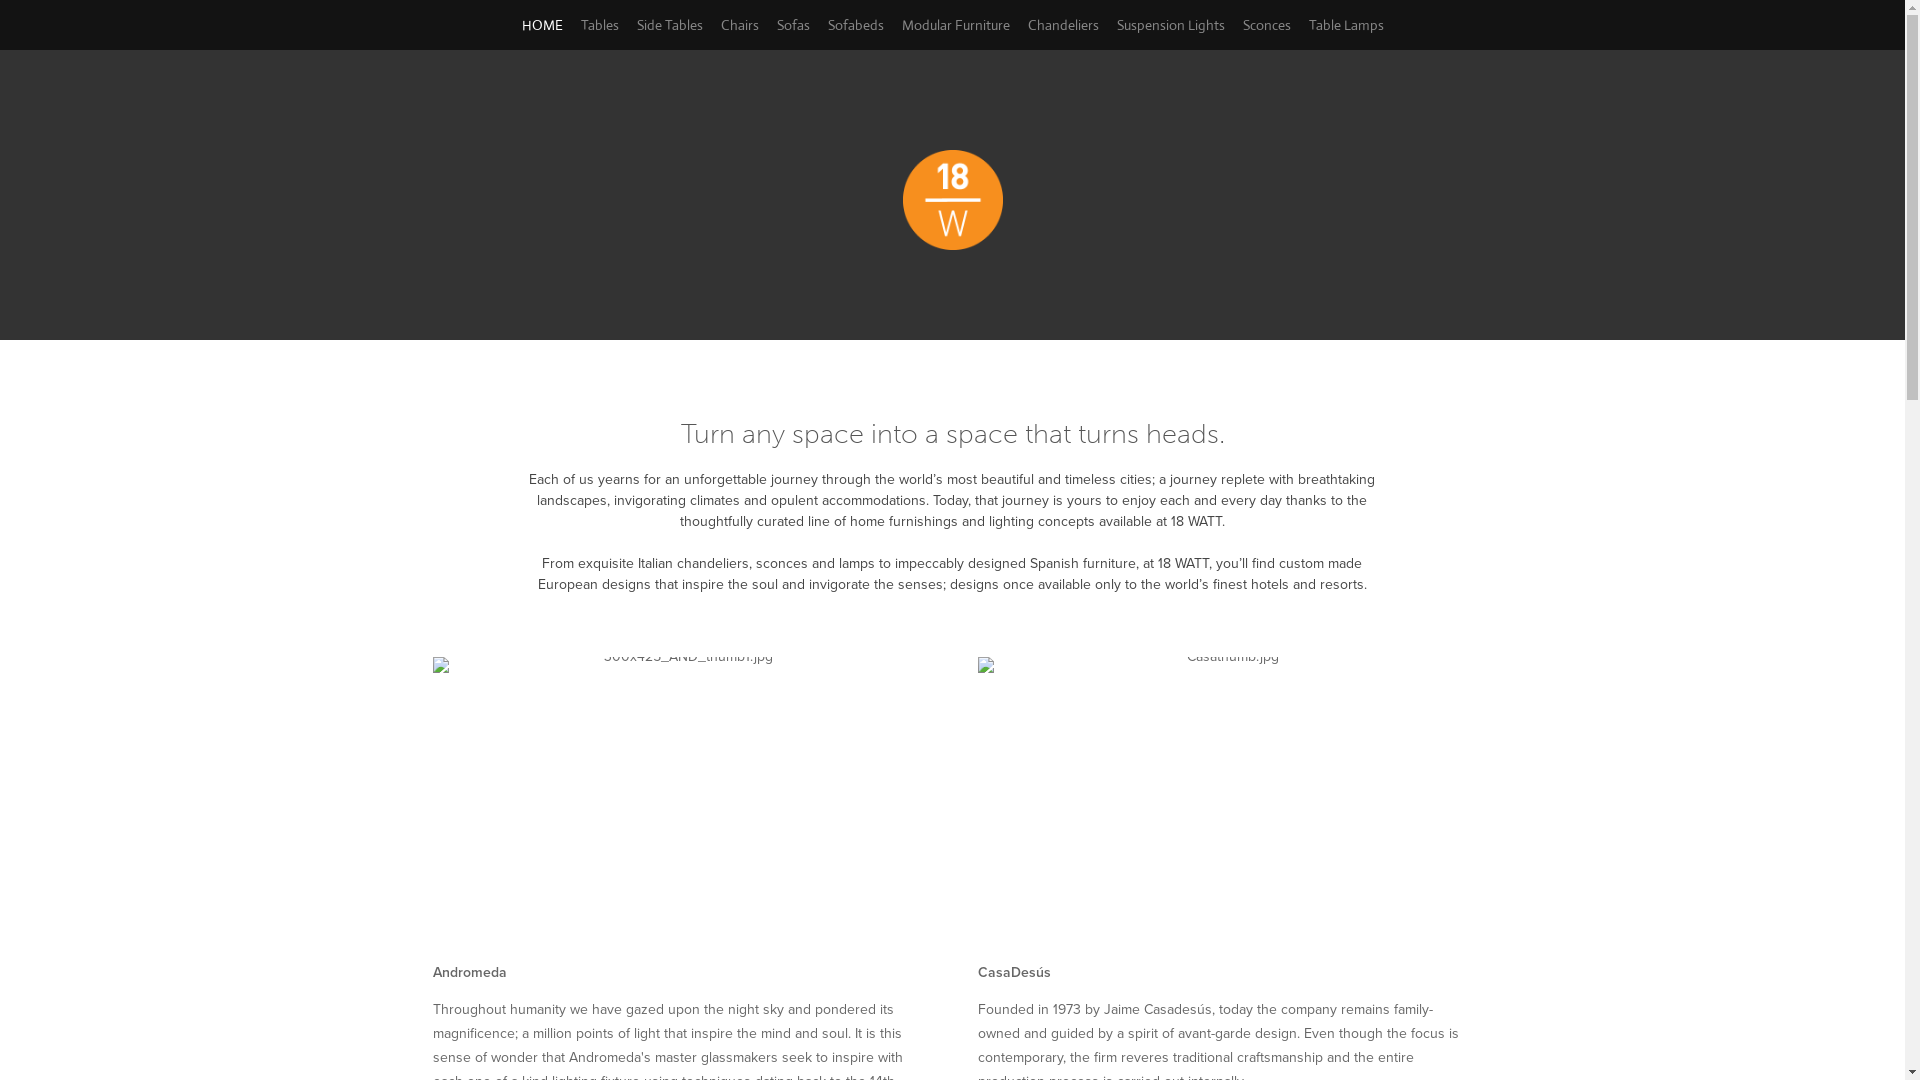  I want to click on Tables, so click(599, 25).